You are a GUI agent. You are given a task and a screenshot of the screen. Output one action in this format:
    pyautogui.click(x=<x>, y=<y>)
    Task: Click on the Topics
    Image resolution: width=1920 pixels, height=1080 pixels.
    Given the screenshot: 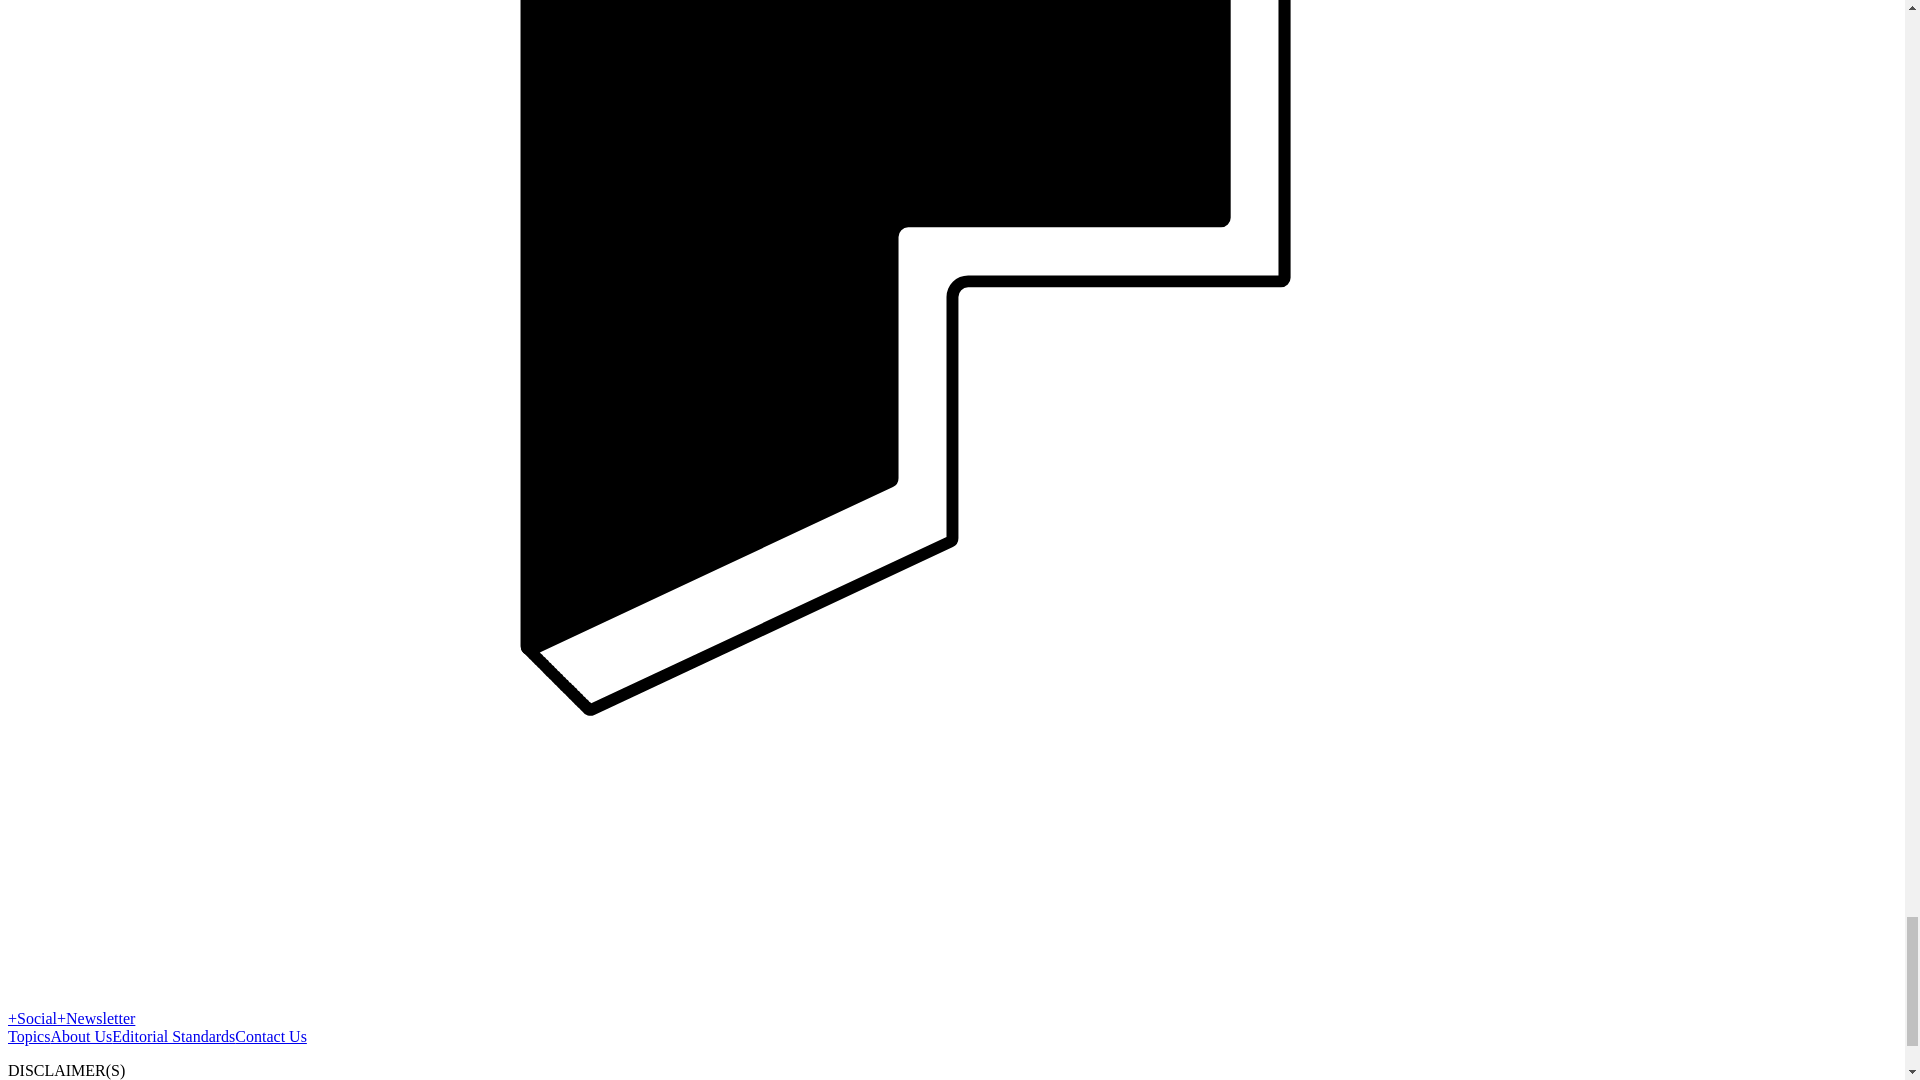 What is the action you would take?
    pyautogui.click(x=28, y=1036)
    